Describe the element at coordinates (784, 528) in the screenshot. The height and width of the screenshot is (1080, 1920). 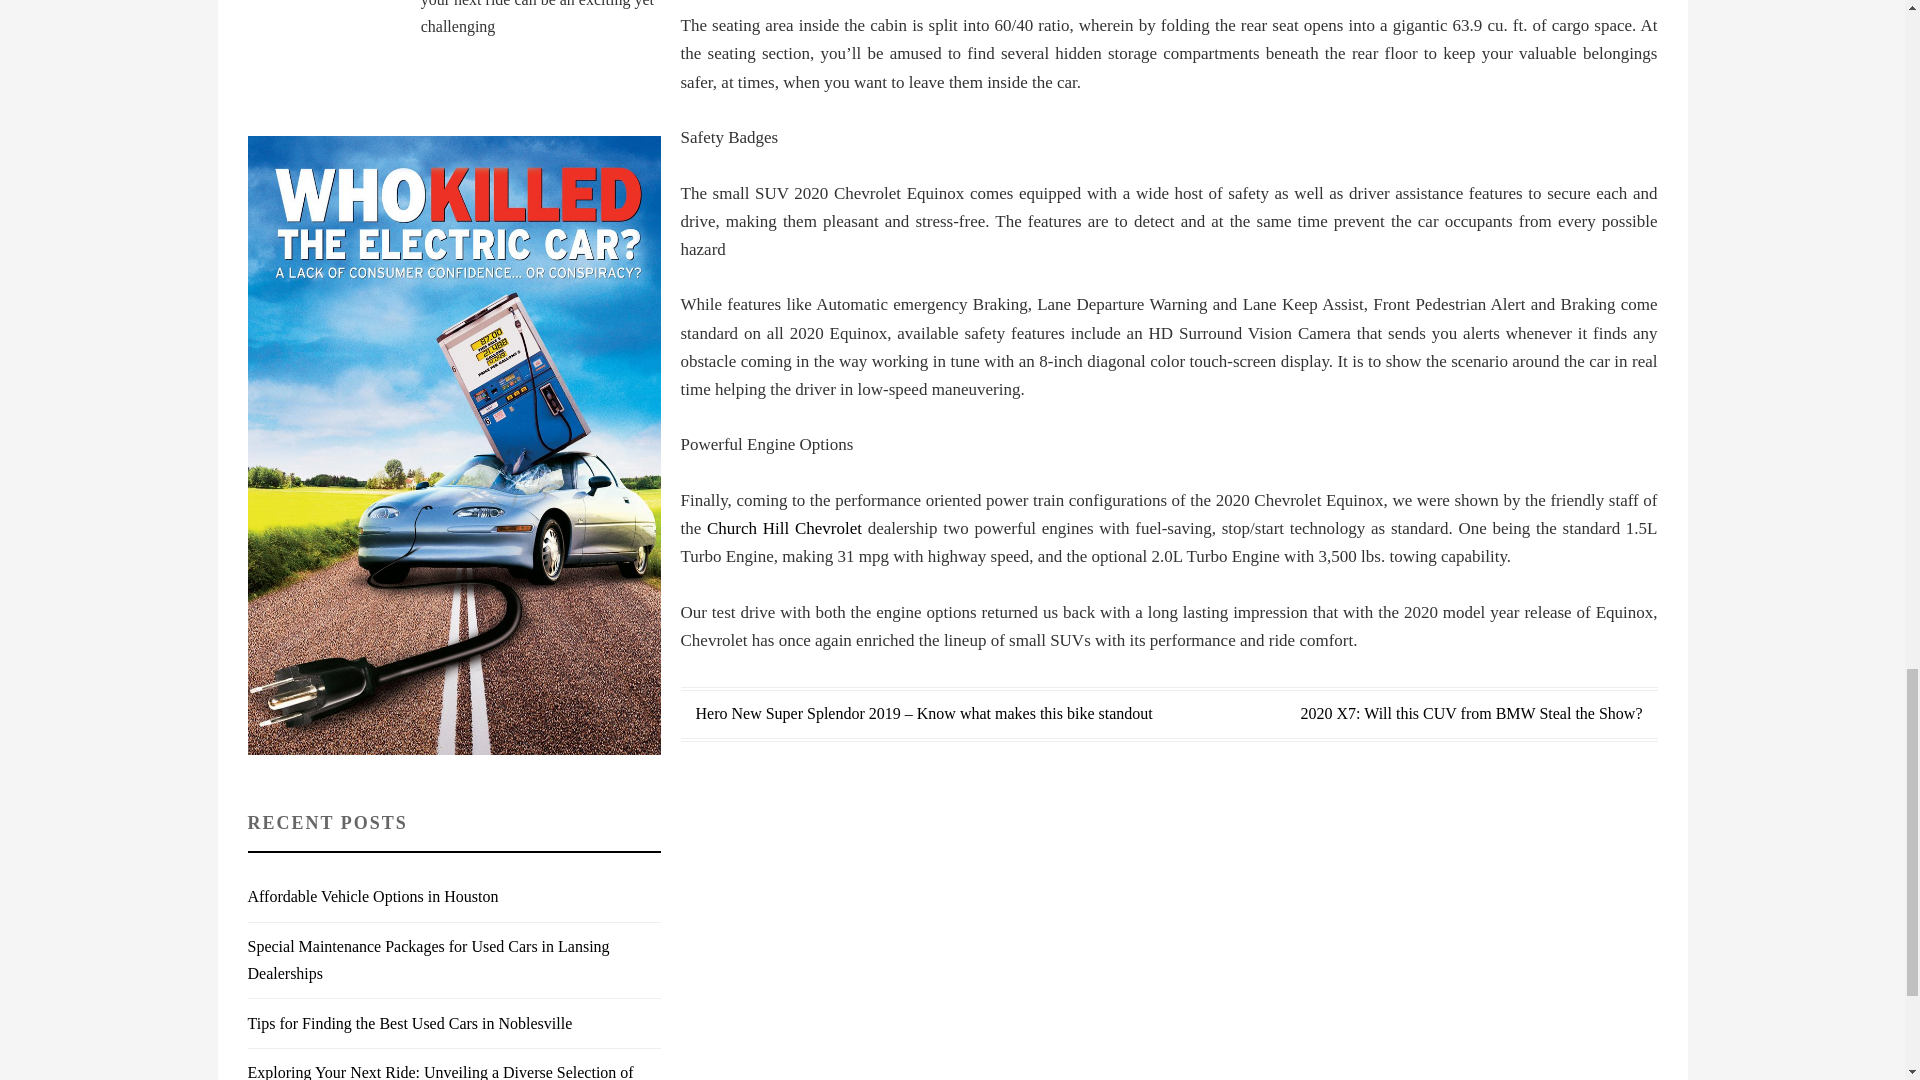
I see `Church Hill Chevrolet` at that location.